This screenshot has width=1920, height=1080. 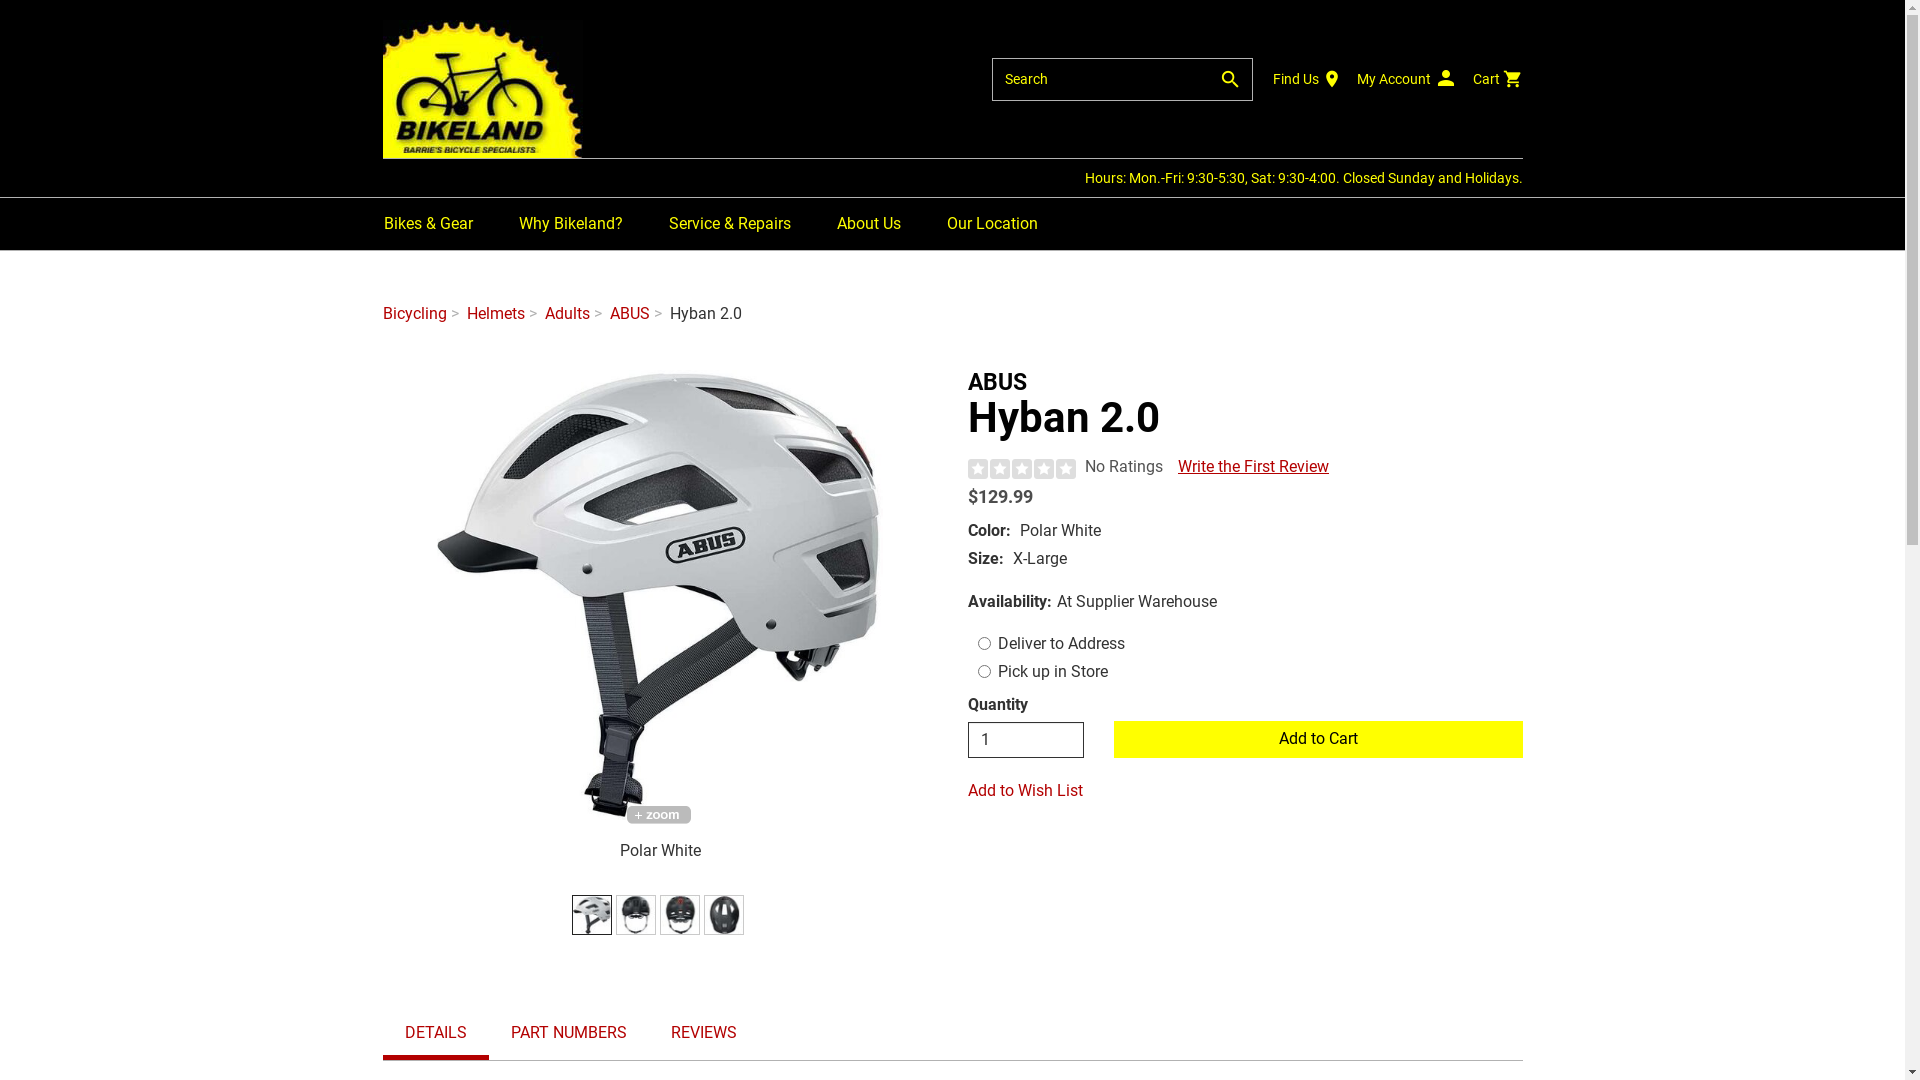 What do you see at coordinates (1253, 466) in the screenshot?
I see `Write the First Review` at bounding box center [1253, 466].